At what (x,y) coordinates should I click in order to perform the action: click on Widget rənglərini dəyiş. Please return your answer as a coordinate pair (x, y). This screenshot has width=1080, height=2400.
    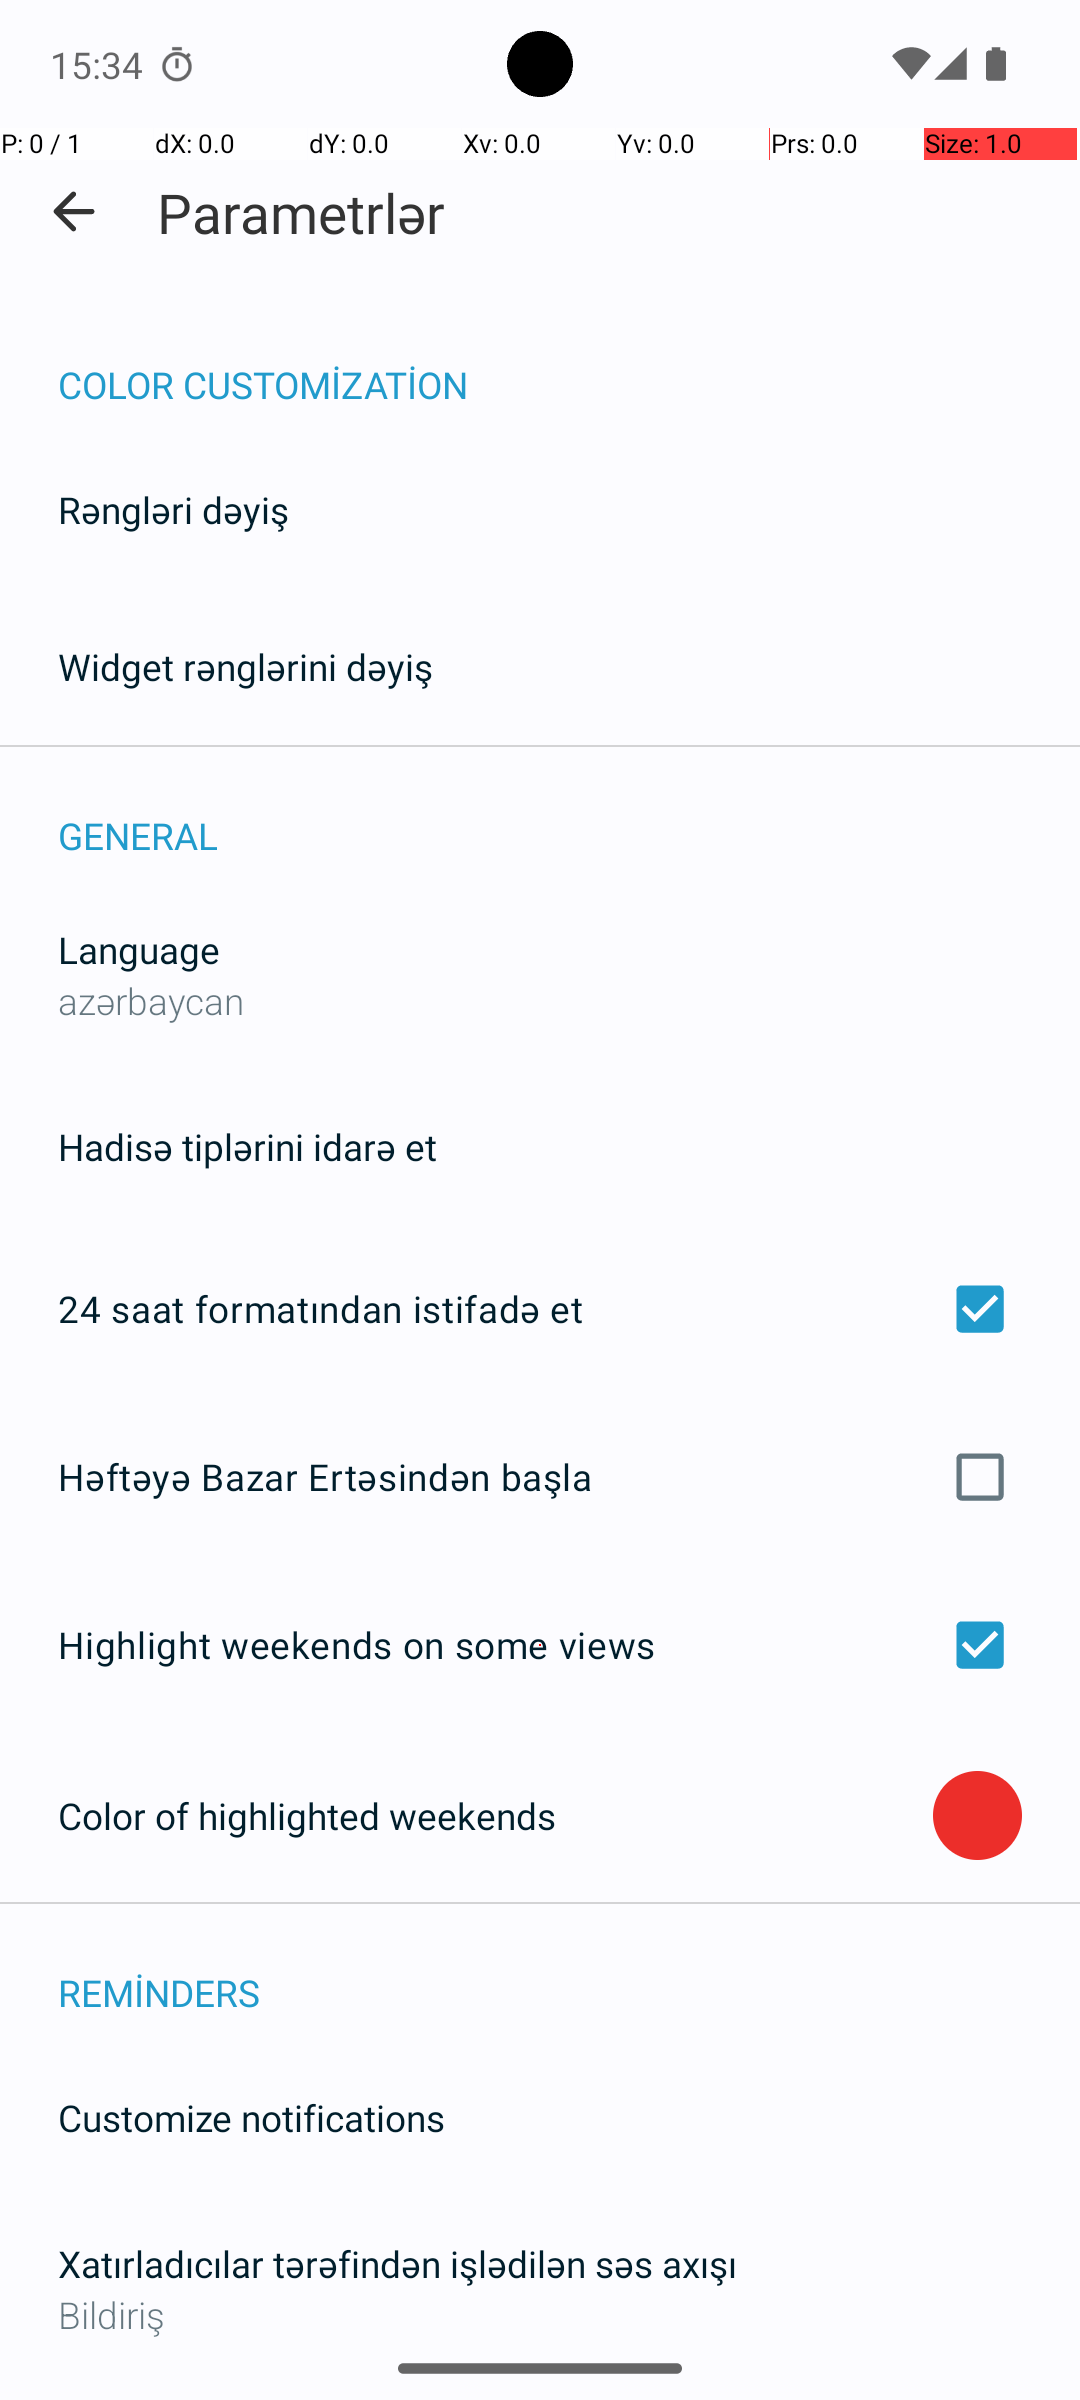
    Looking at the image, I should click on (246, 666).